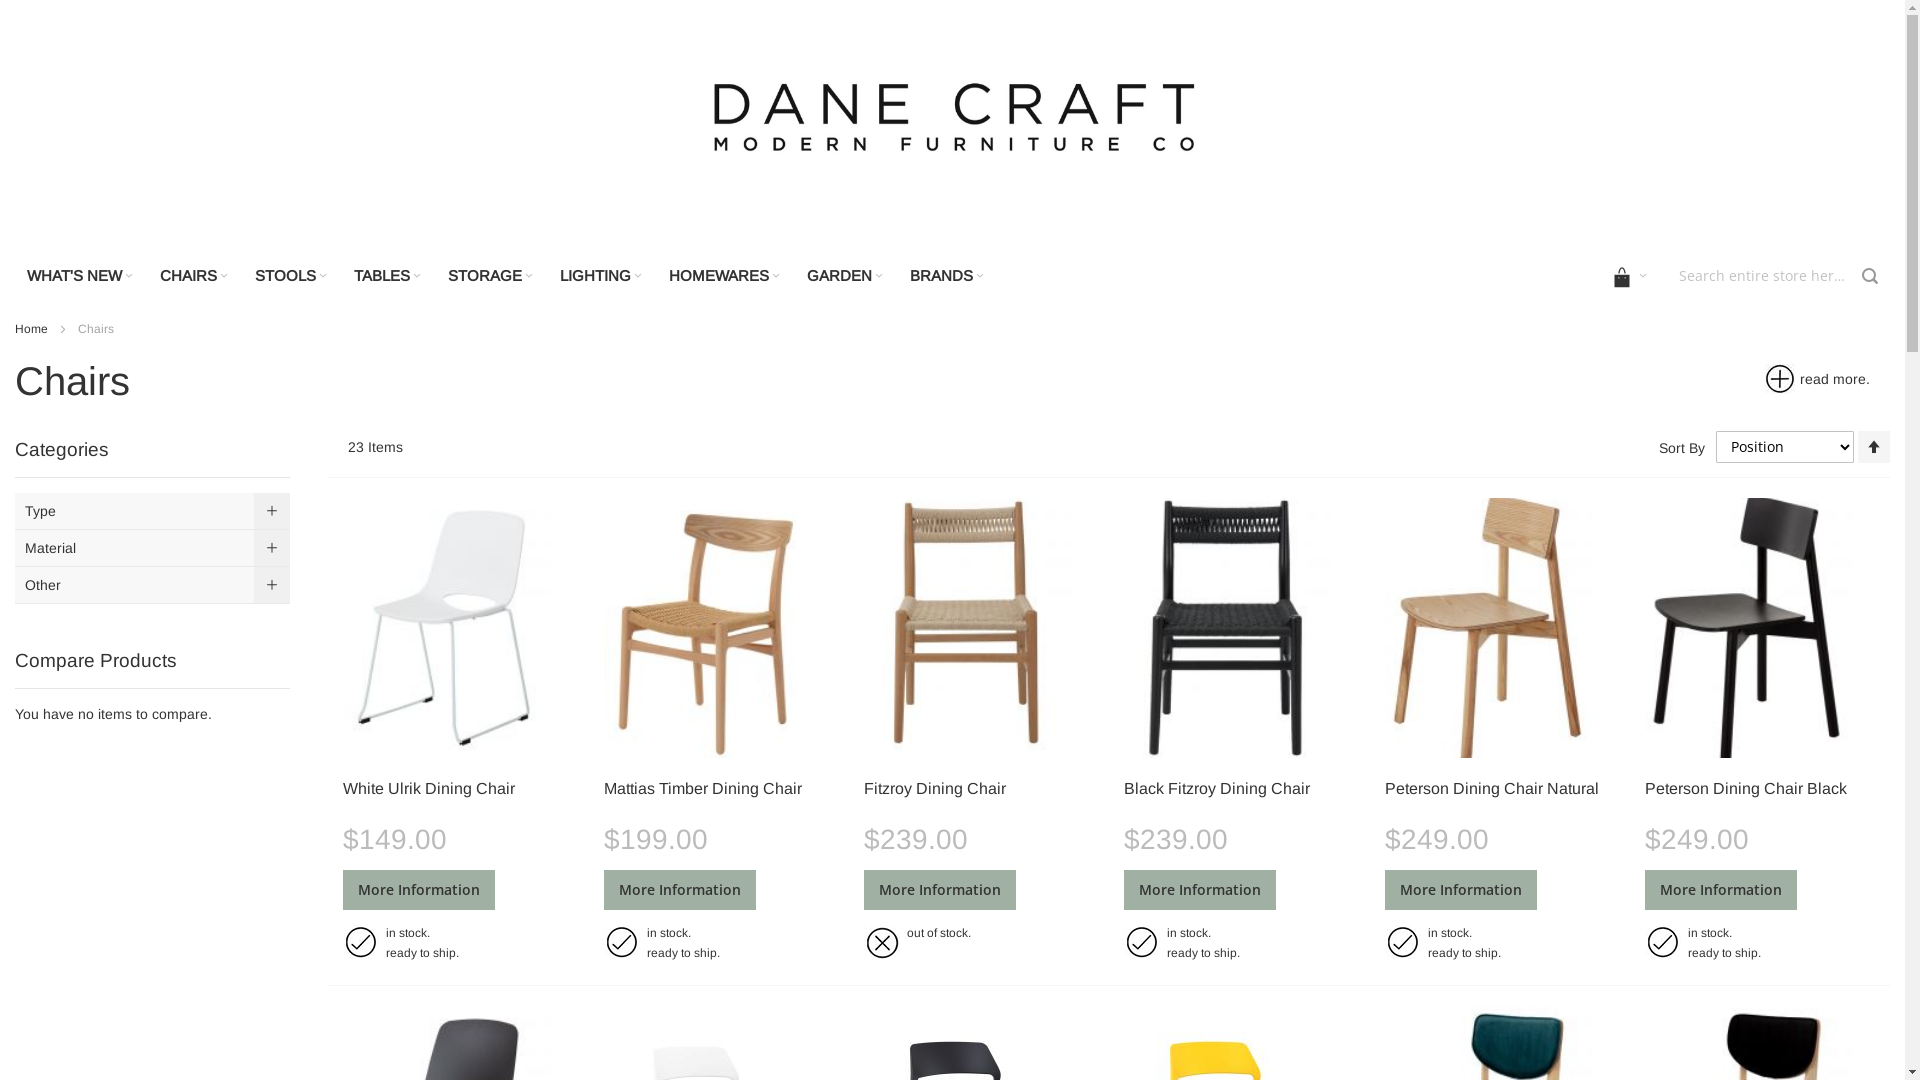 This screenshot has height=1080, width=1920. I want to click on Set Descending Direction, so click(1874, 447).